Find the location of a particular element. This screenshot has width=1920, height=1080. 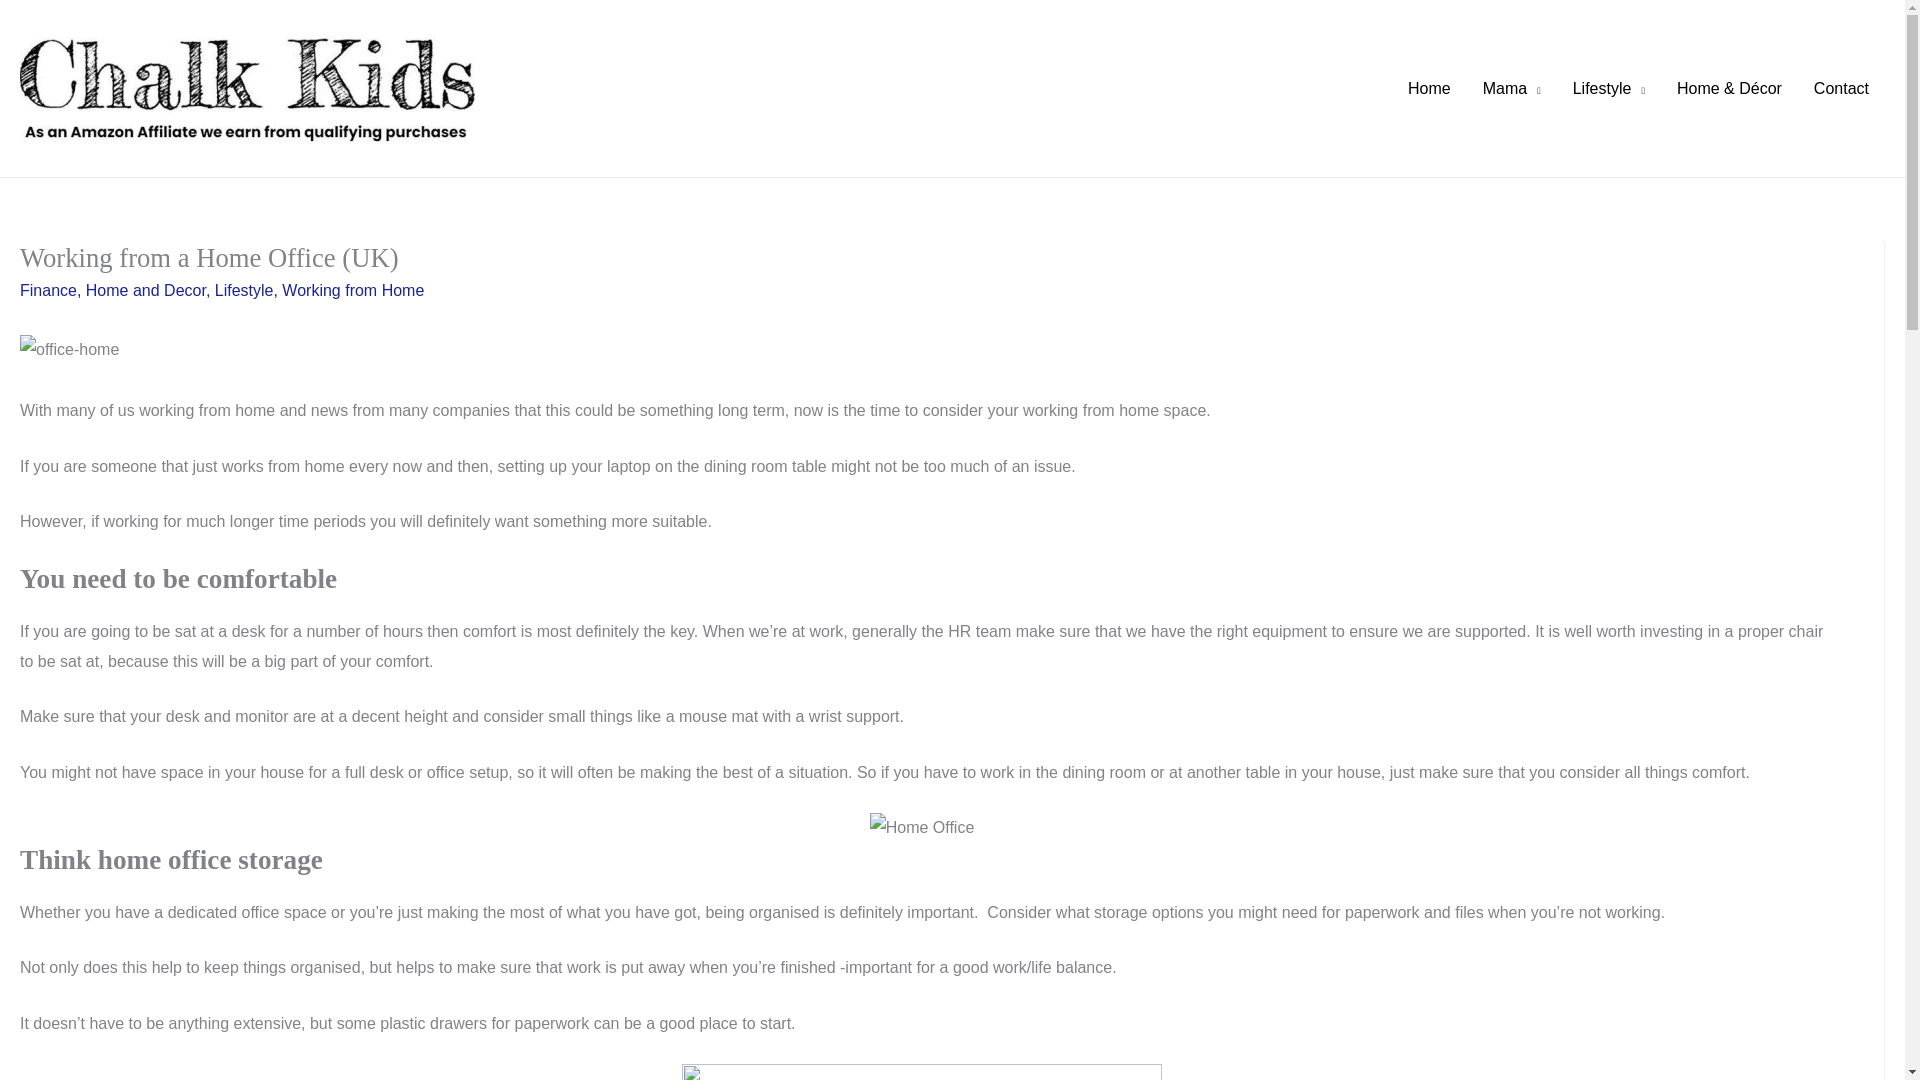

Lifestyle is located at coordinates (244, 290).